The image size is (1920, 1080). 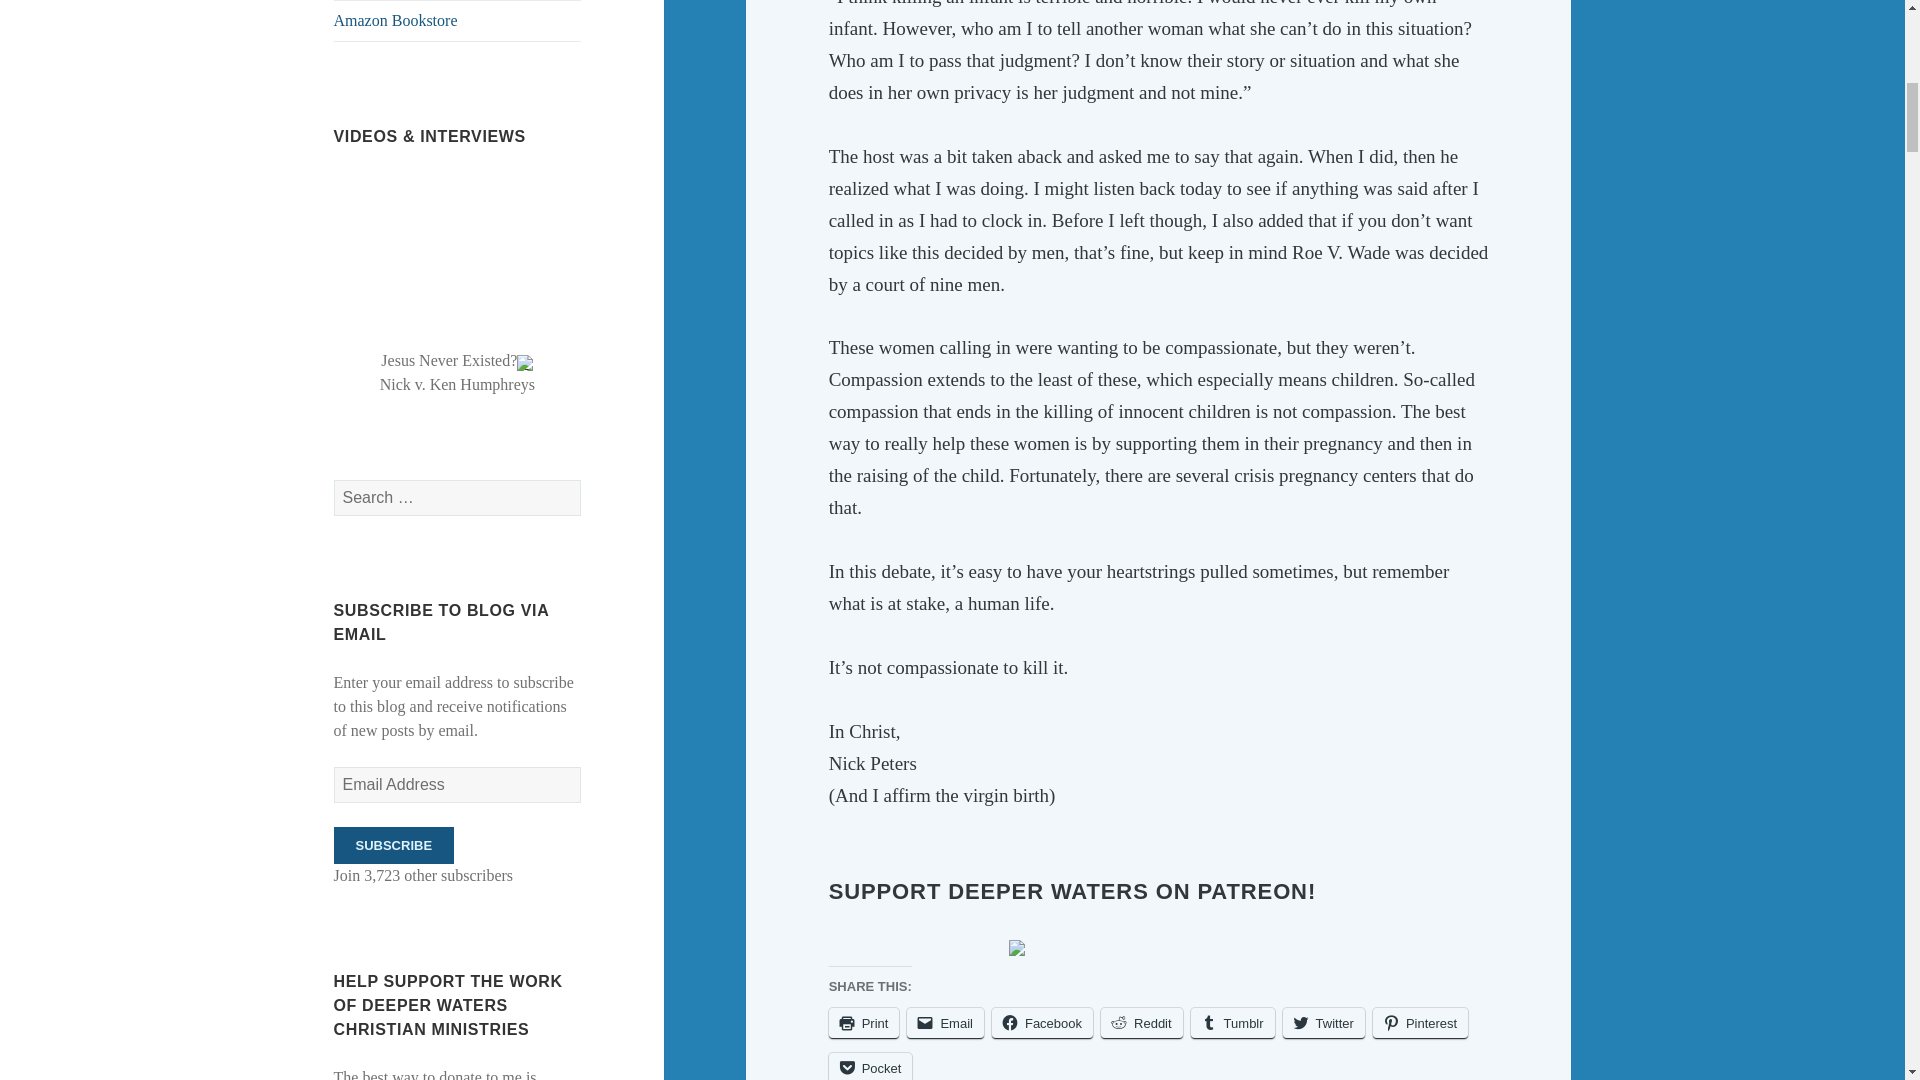 What do you see at coordinates (458, 21) in the screenshot?
I see `Amazon Bookstore` at bounding box center [458, 21].